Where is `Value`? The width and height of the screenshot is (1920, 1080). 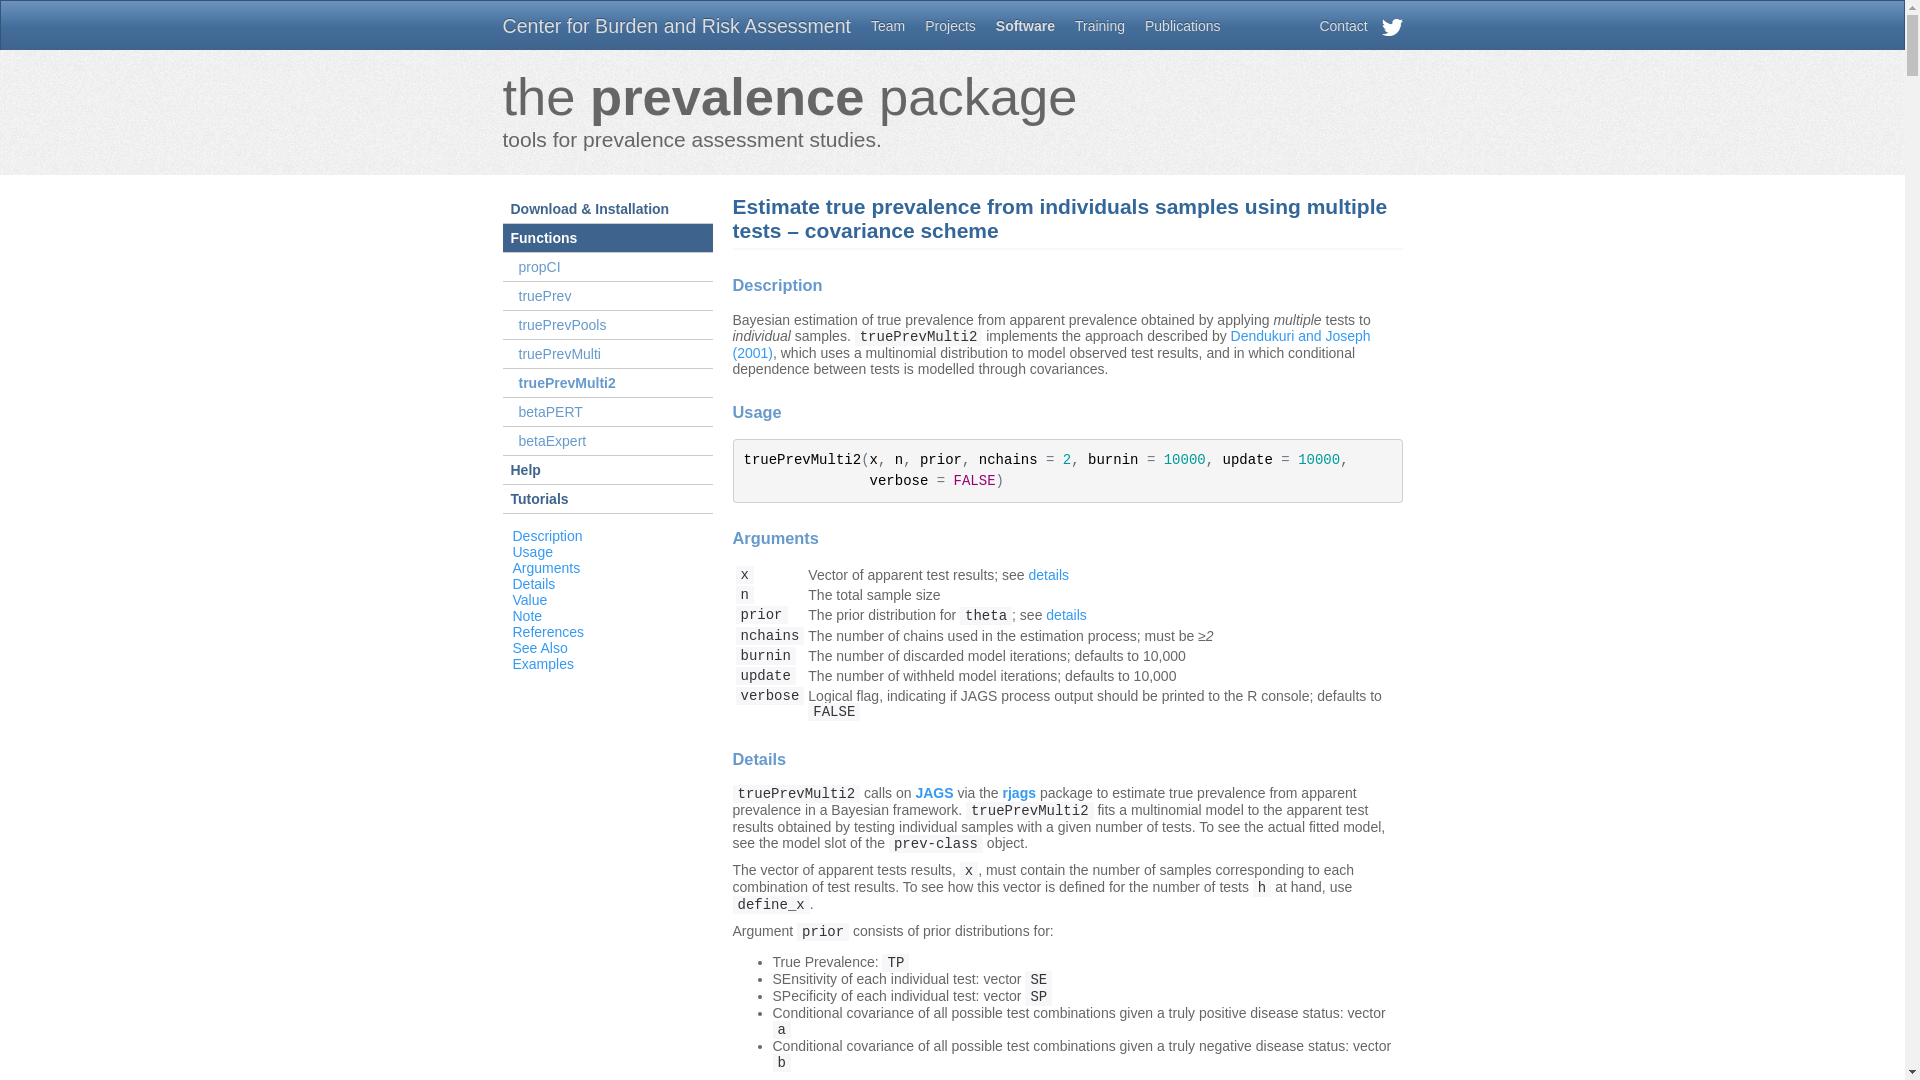
Value is located at coordinates (530, 600).